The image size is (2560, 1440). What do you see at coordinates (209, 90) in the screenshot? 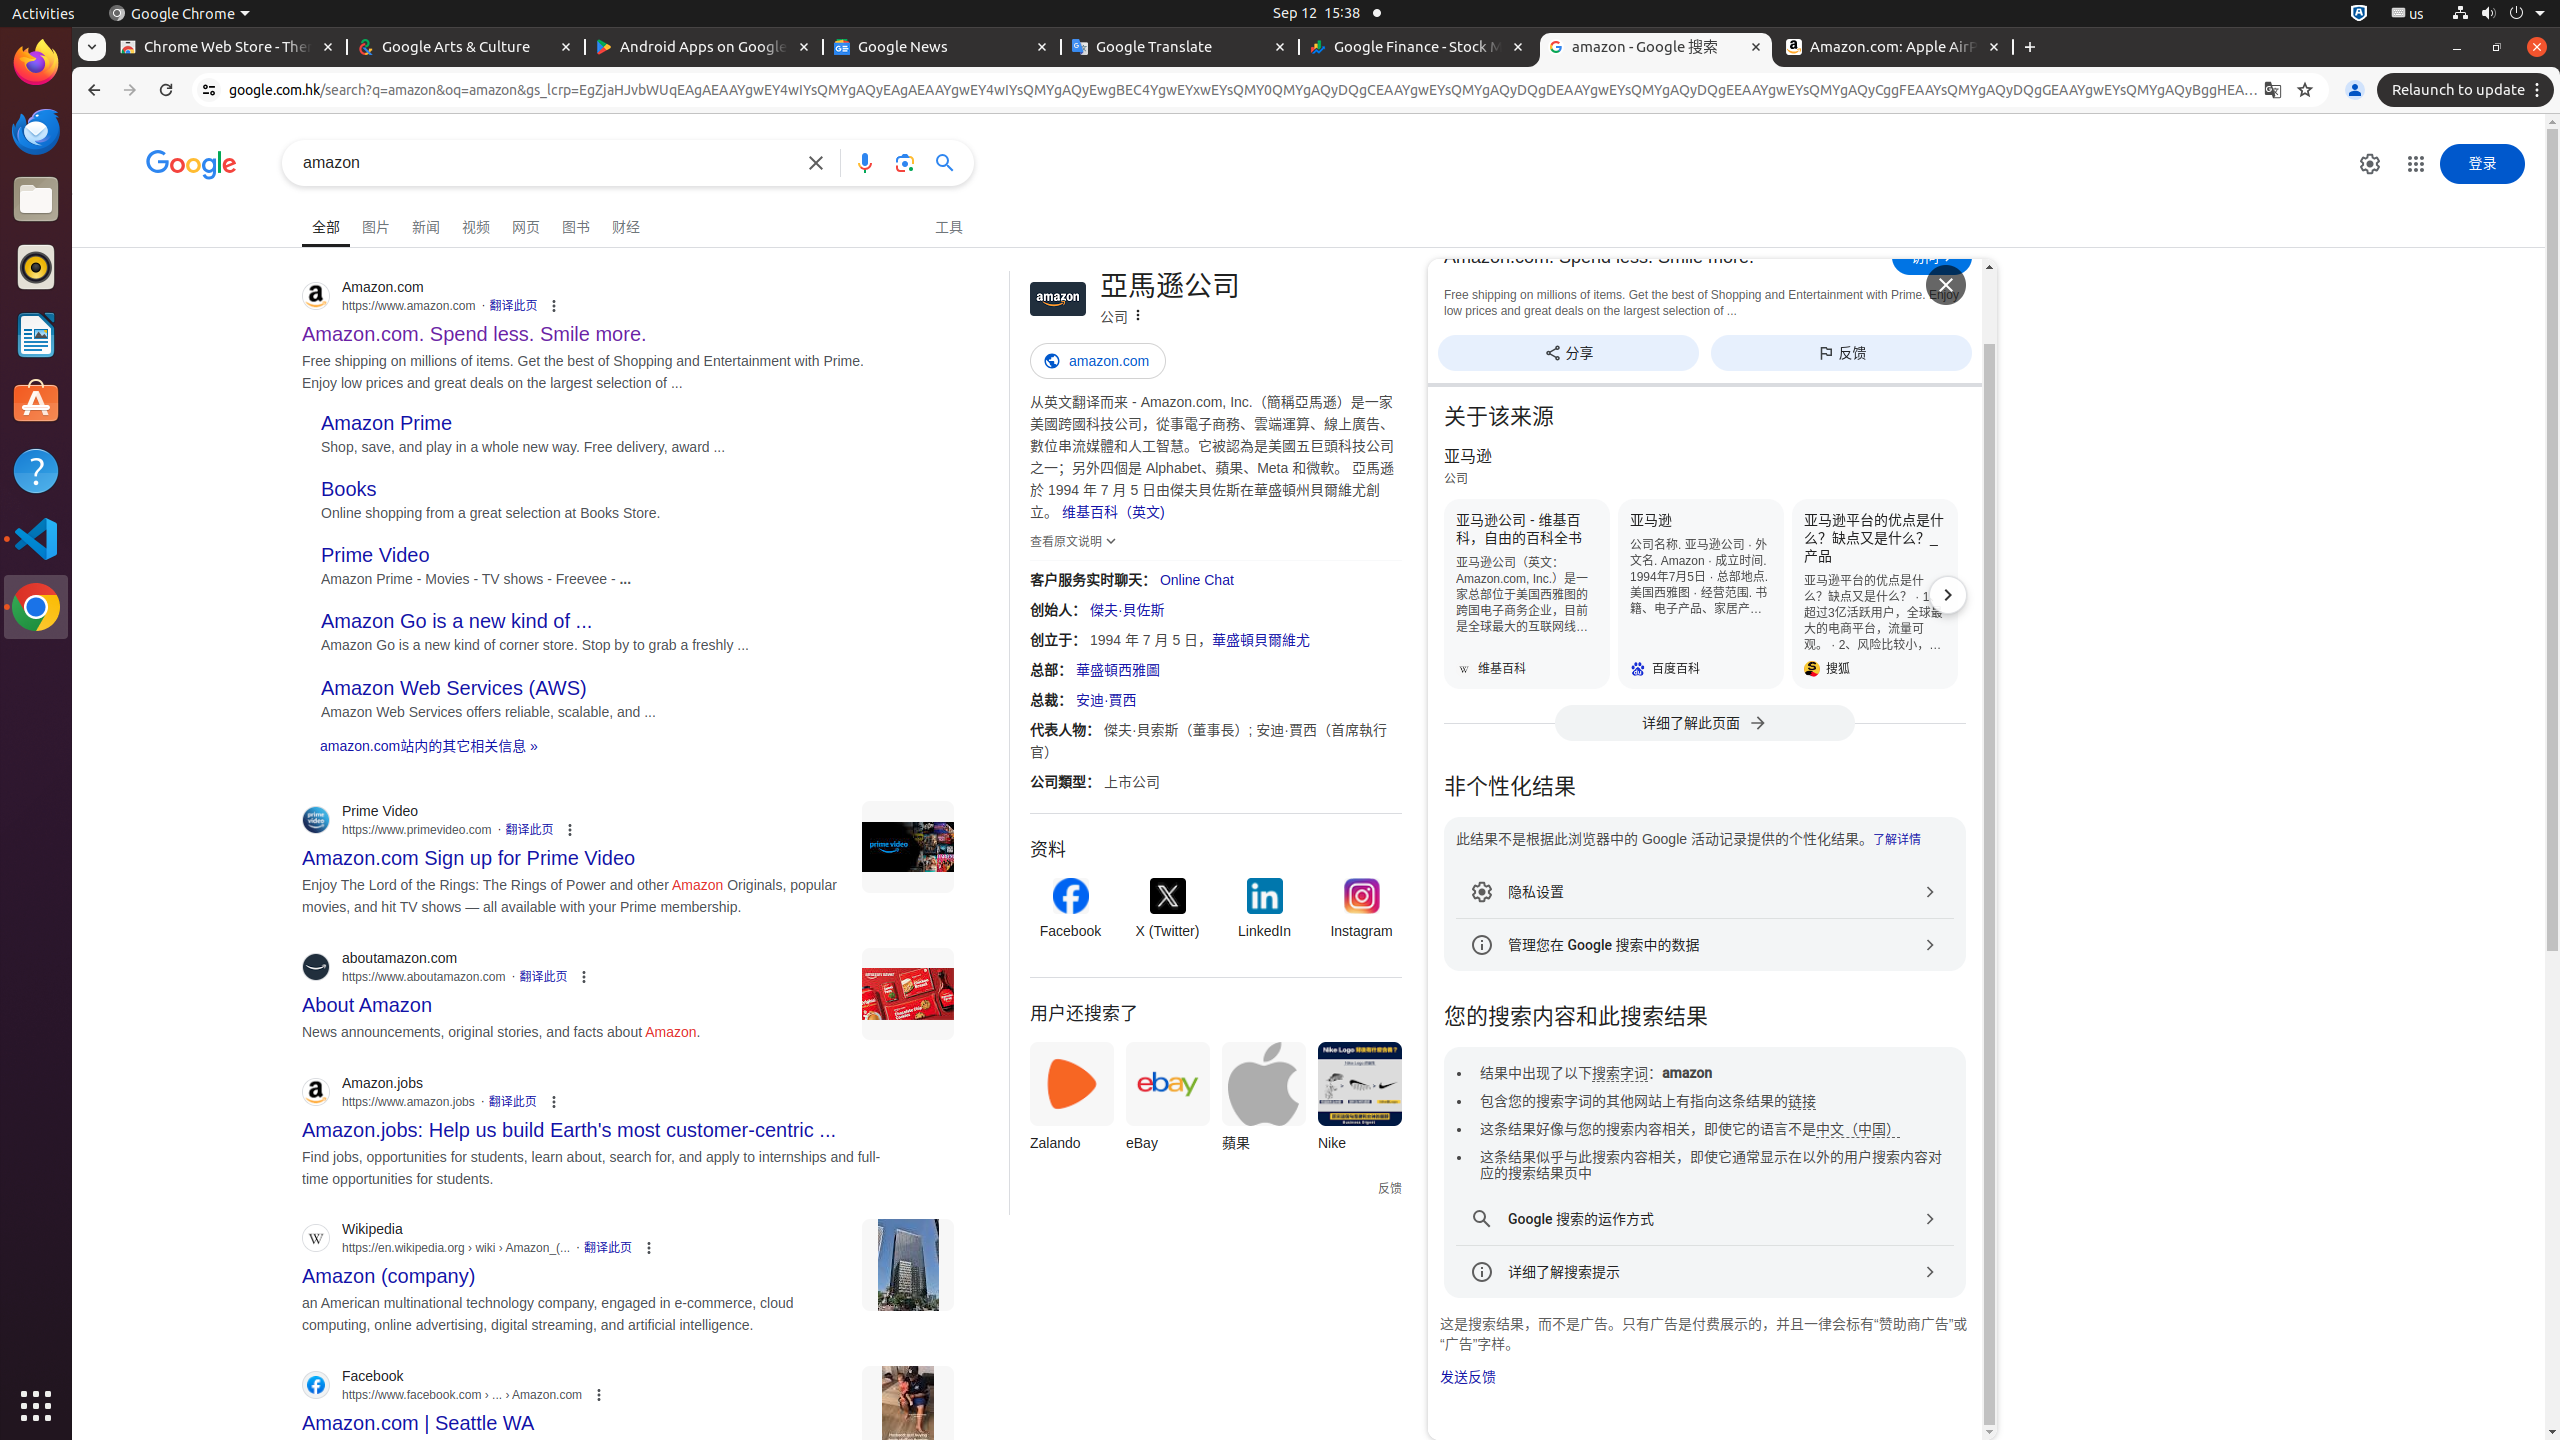
I see `View site information` at bounding box center [209, 90].